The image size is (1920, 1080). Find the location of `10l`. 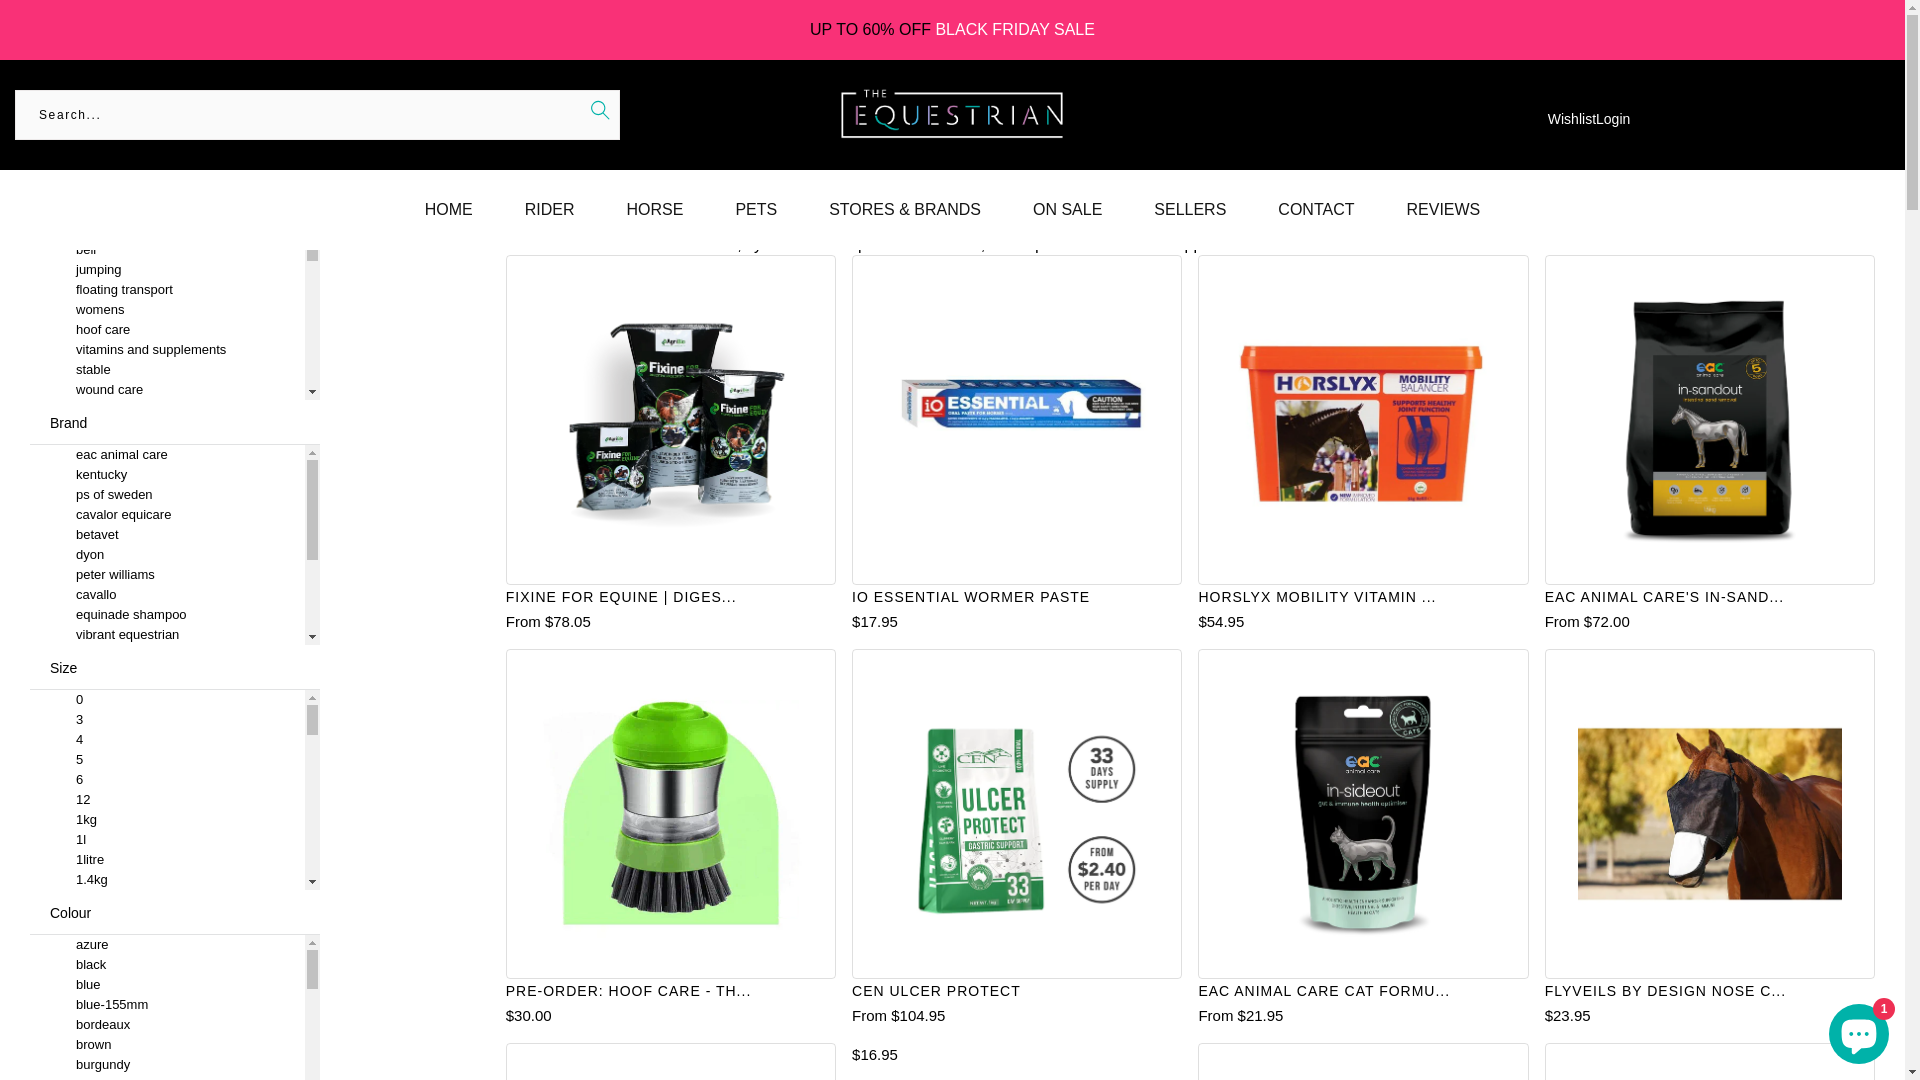

10l is located at coordinates (168, 1060).